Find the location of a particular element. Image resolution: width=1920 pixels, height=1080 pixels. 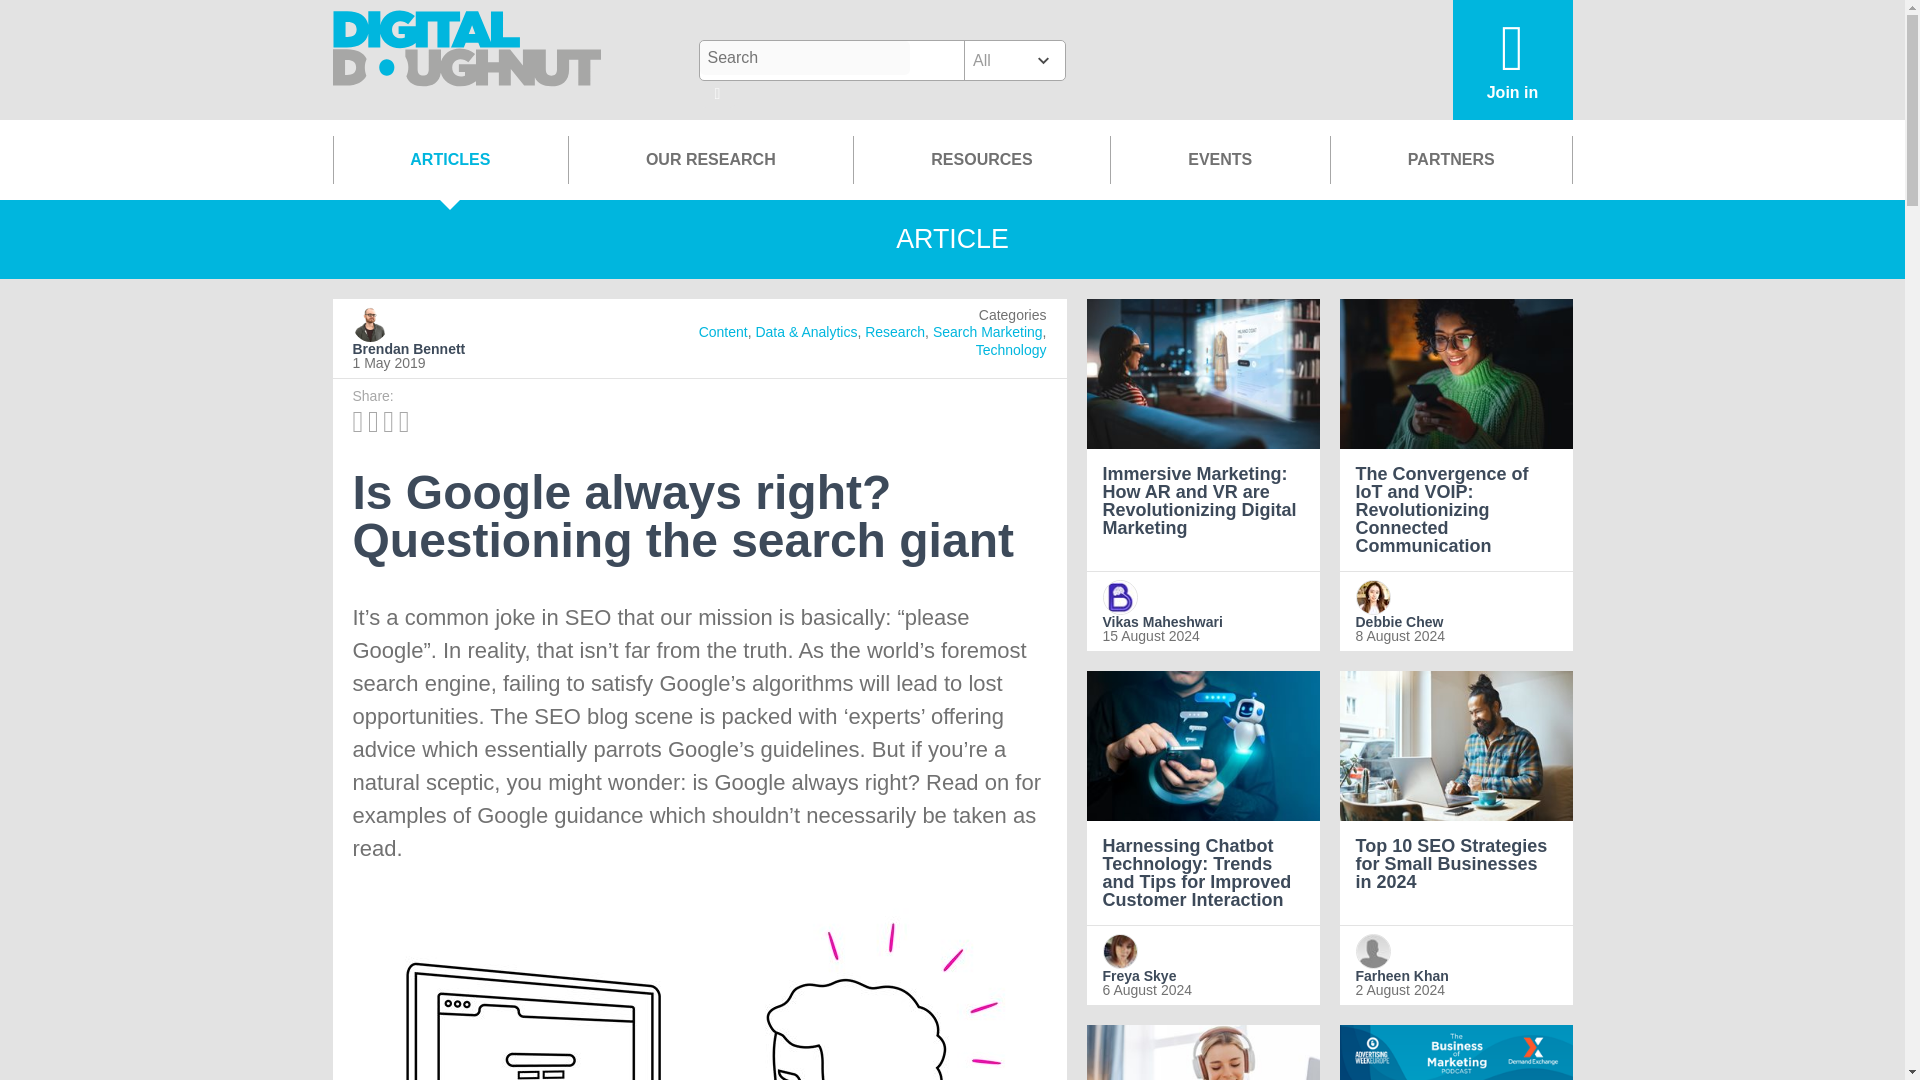

Digital Doughnut is located at coordinates (467, 60).